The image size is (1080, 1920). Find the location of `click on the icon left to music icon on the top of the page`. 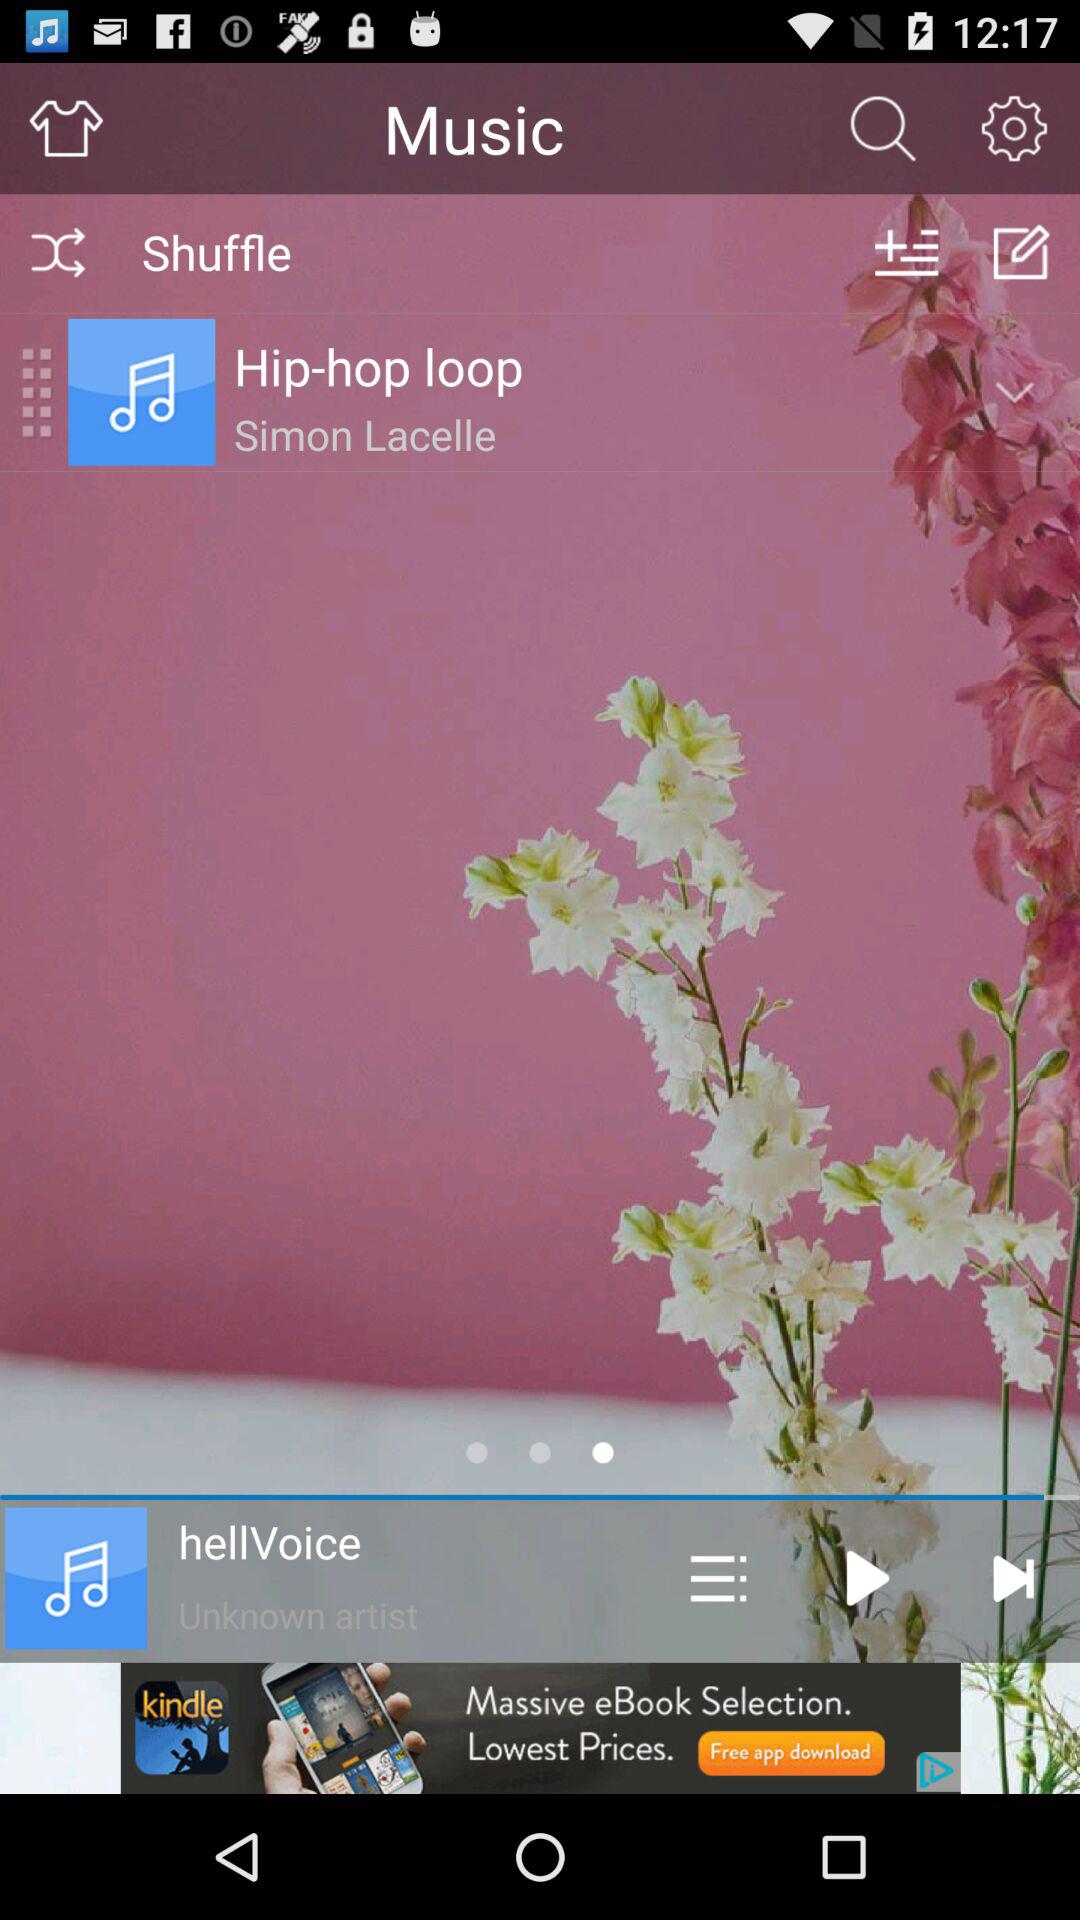

click on the icon left to music icon on the top of the page is located at coordinates (36, 392).